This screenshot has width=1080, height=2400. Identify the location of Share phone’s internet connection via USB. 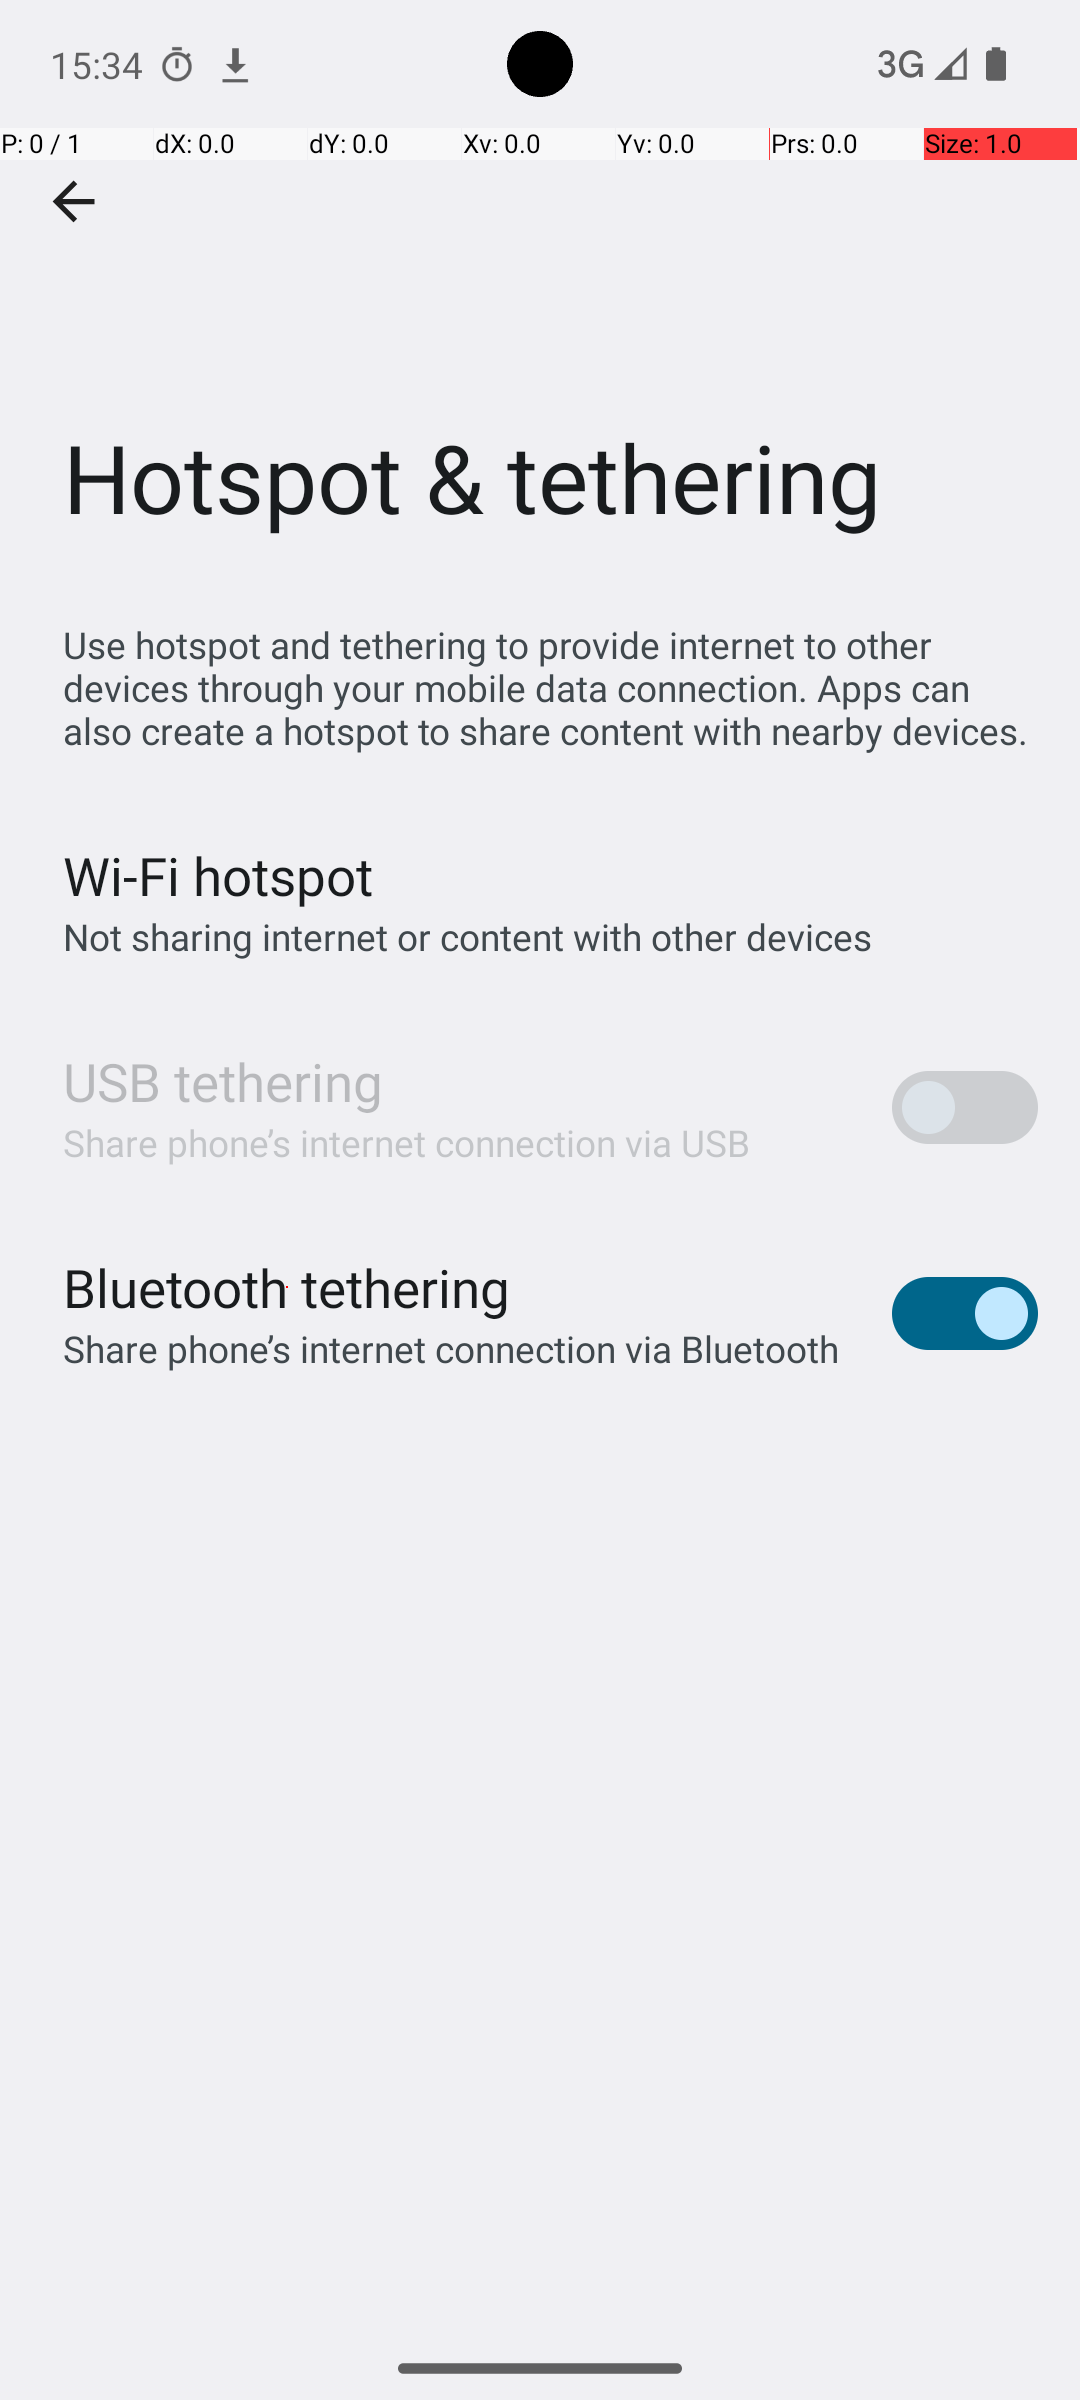
(407, 1142).